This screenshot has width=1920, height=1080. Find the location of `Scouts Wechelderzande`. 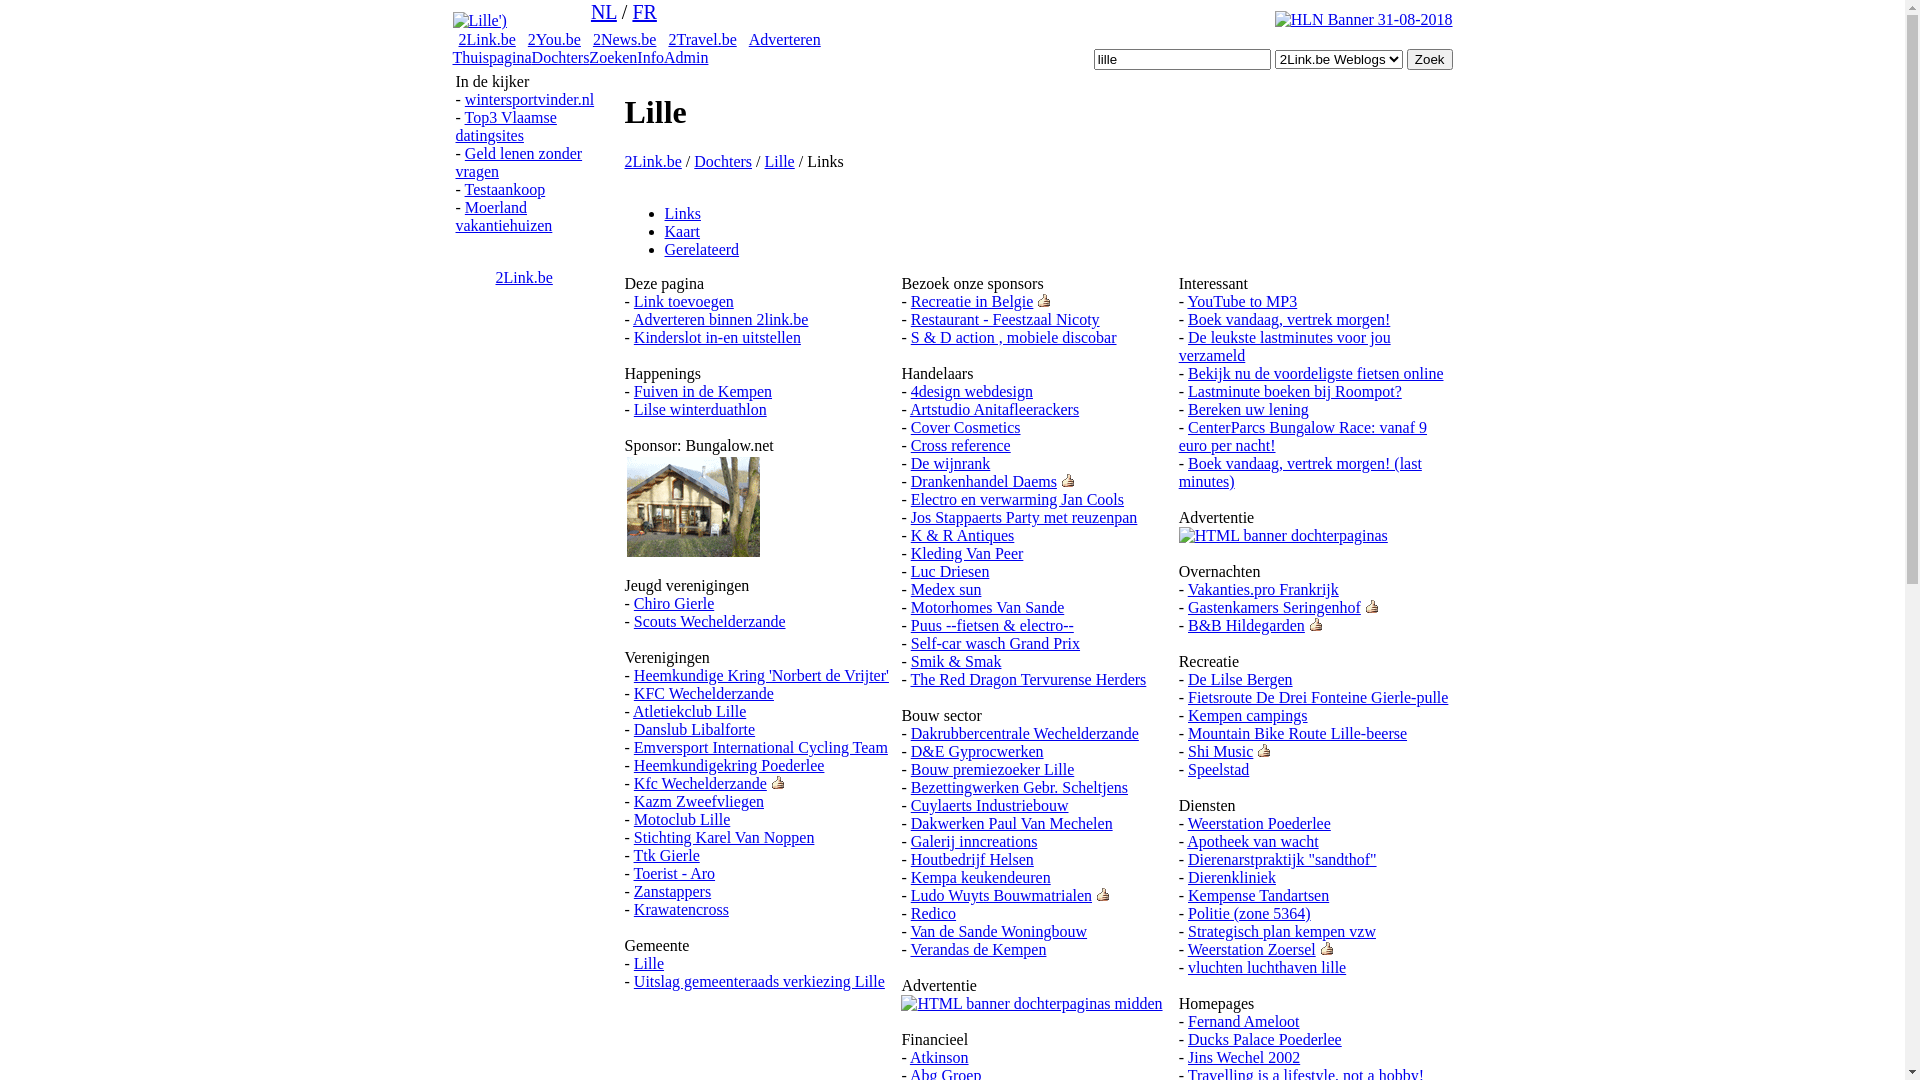

Scouts Wechelderzande is located at coordinates (710, 621).